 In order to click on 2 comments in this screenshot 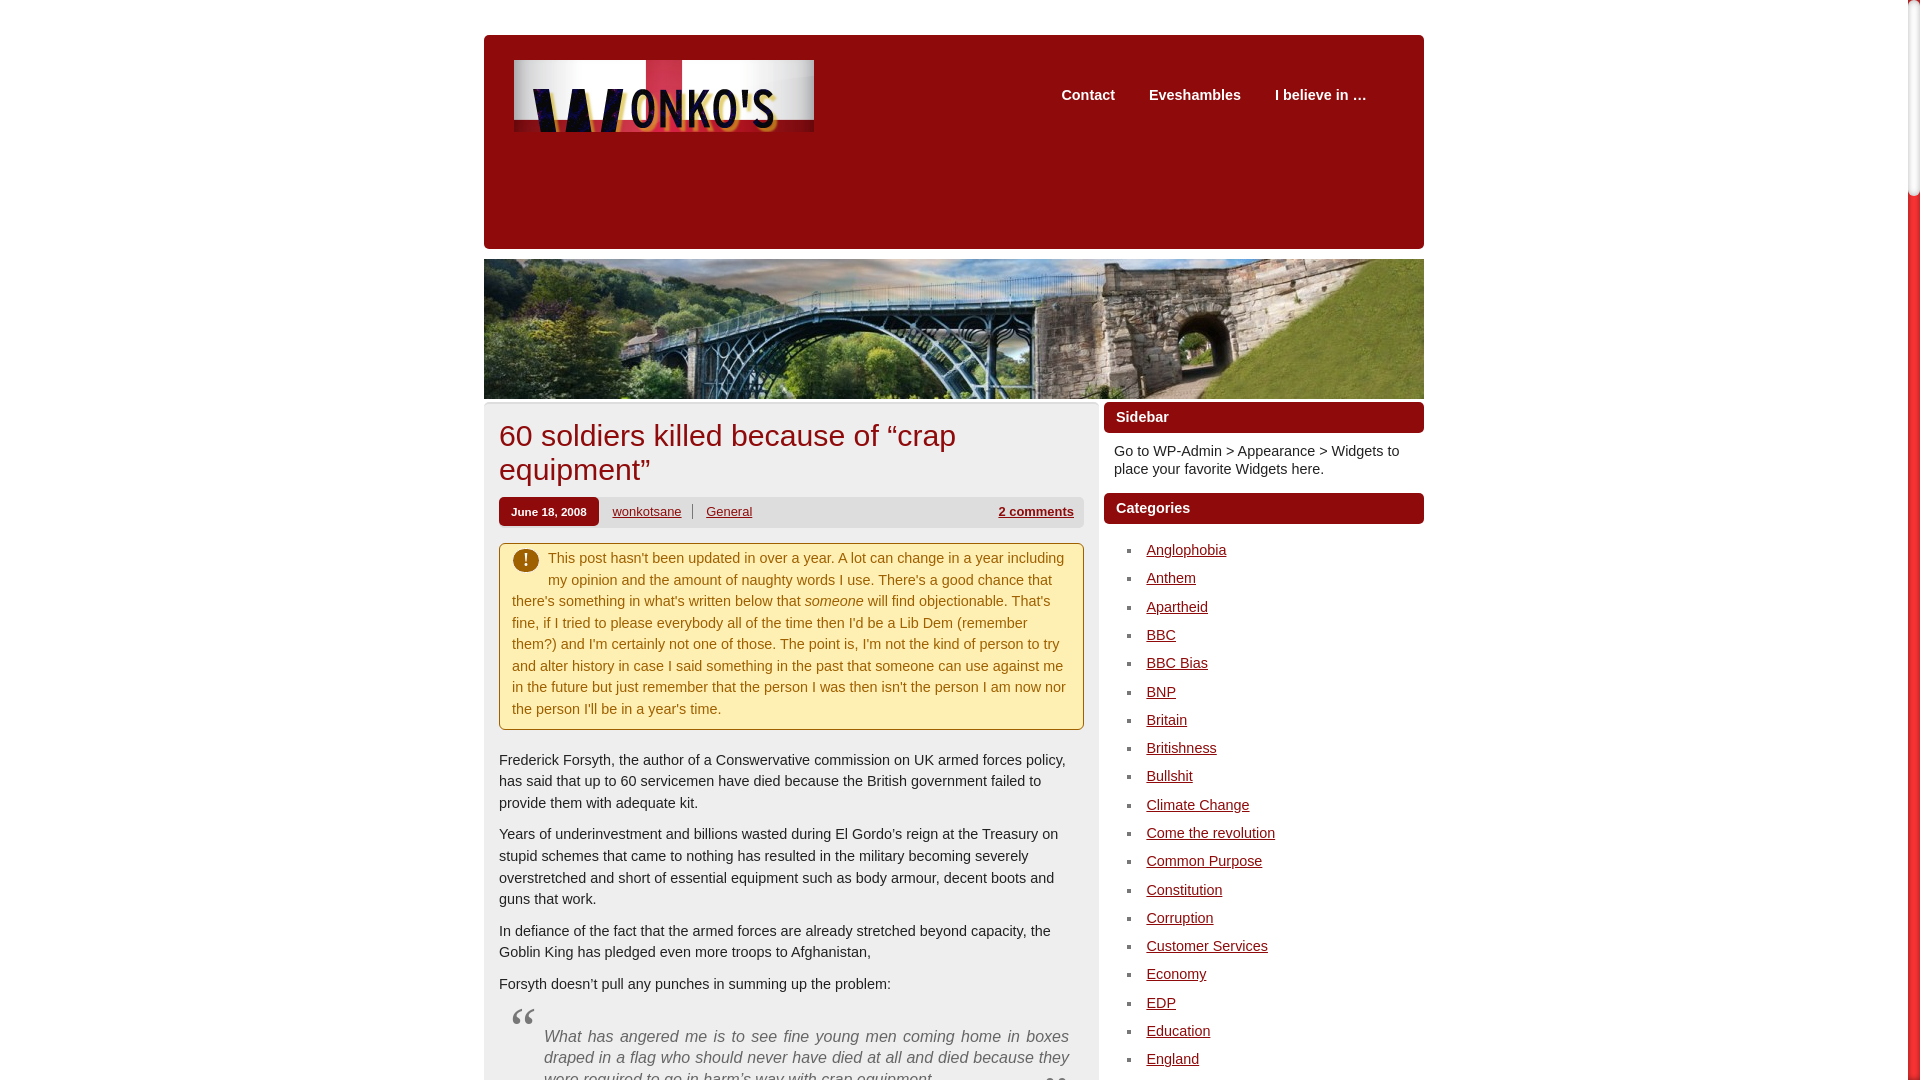, I will do `click(1036, 511)`.